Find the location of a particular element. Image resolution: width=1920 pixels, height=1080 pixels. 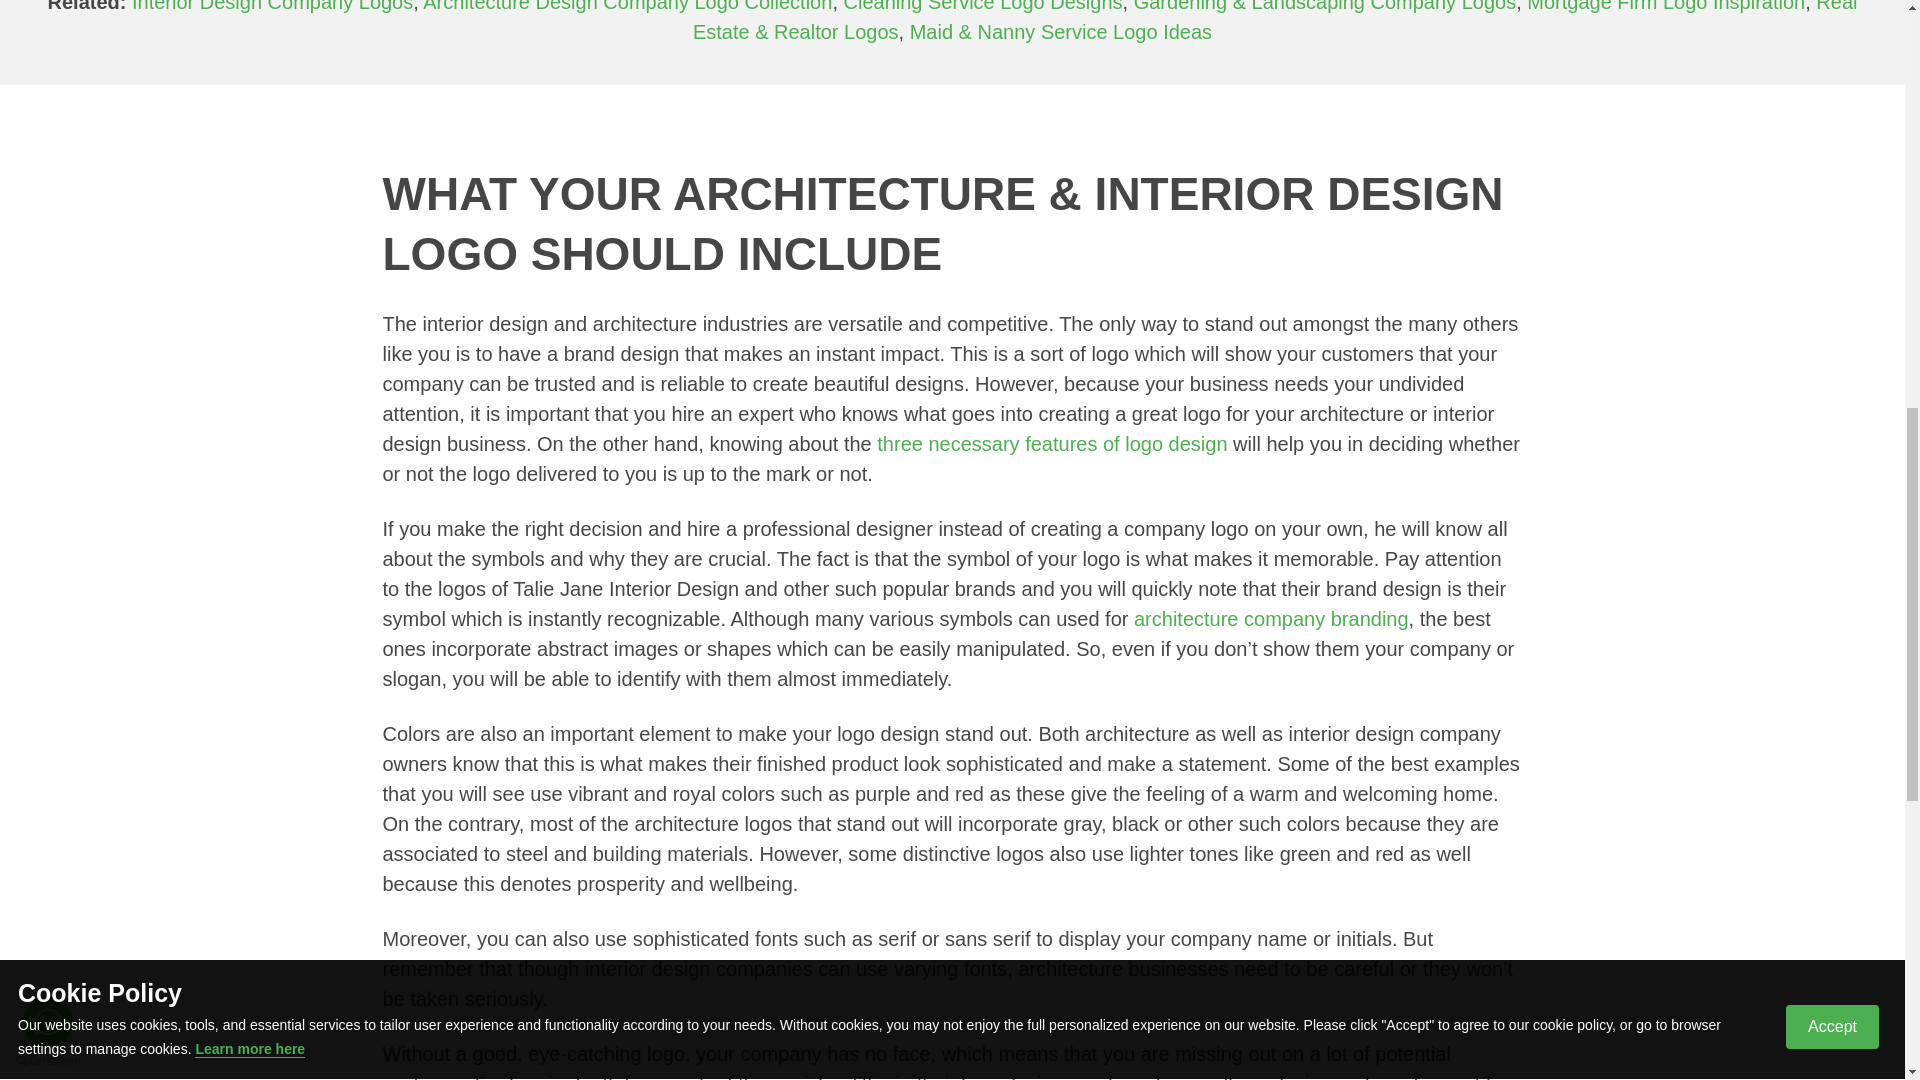

Interior Design Company Logos is located at coordinates (272, 6).